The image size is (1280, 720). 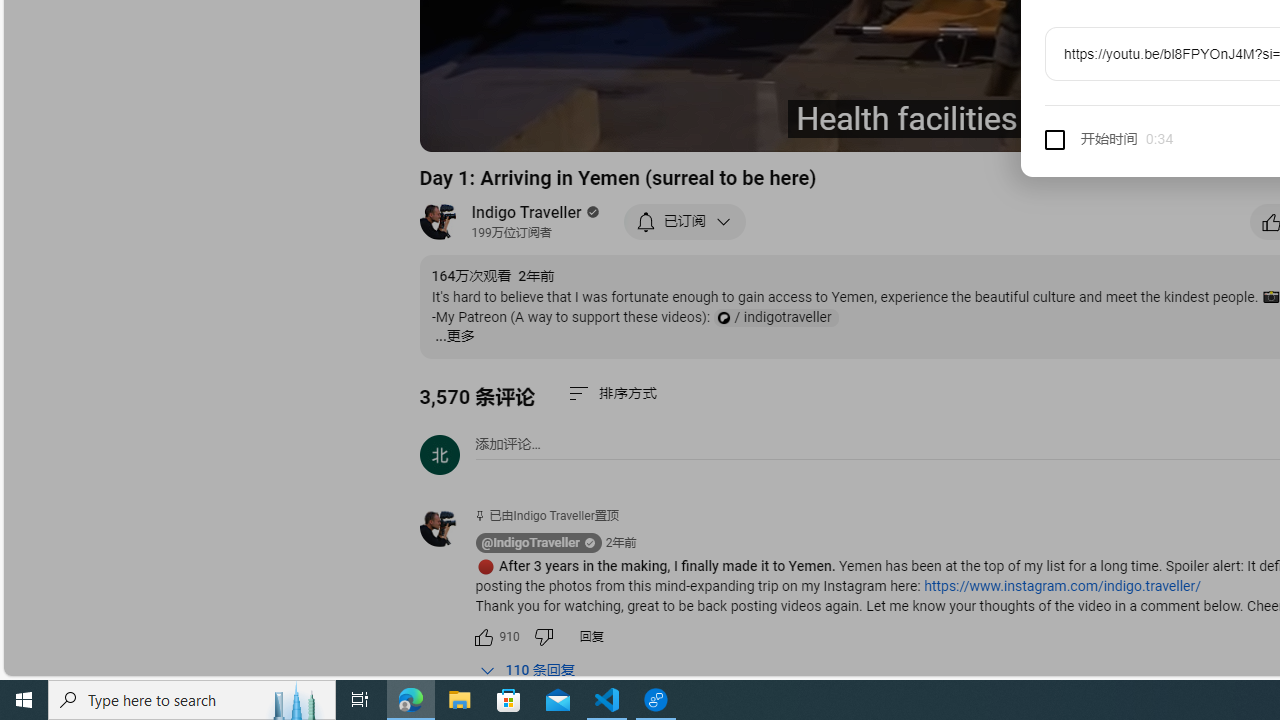 I want to click on Patreon Channel Link: indigotraveller, so click(x=775, y=318).